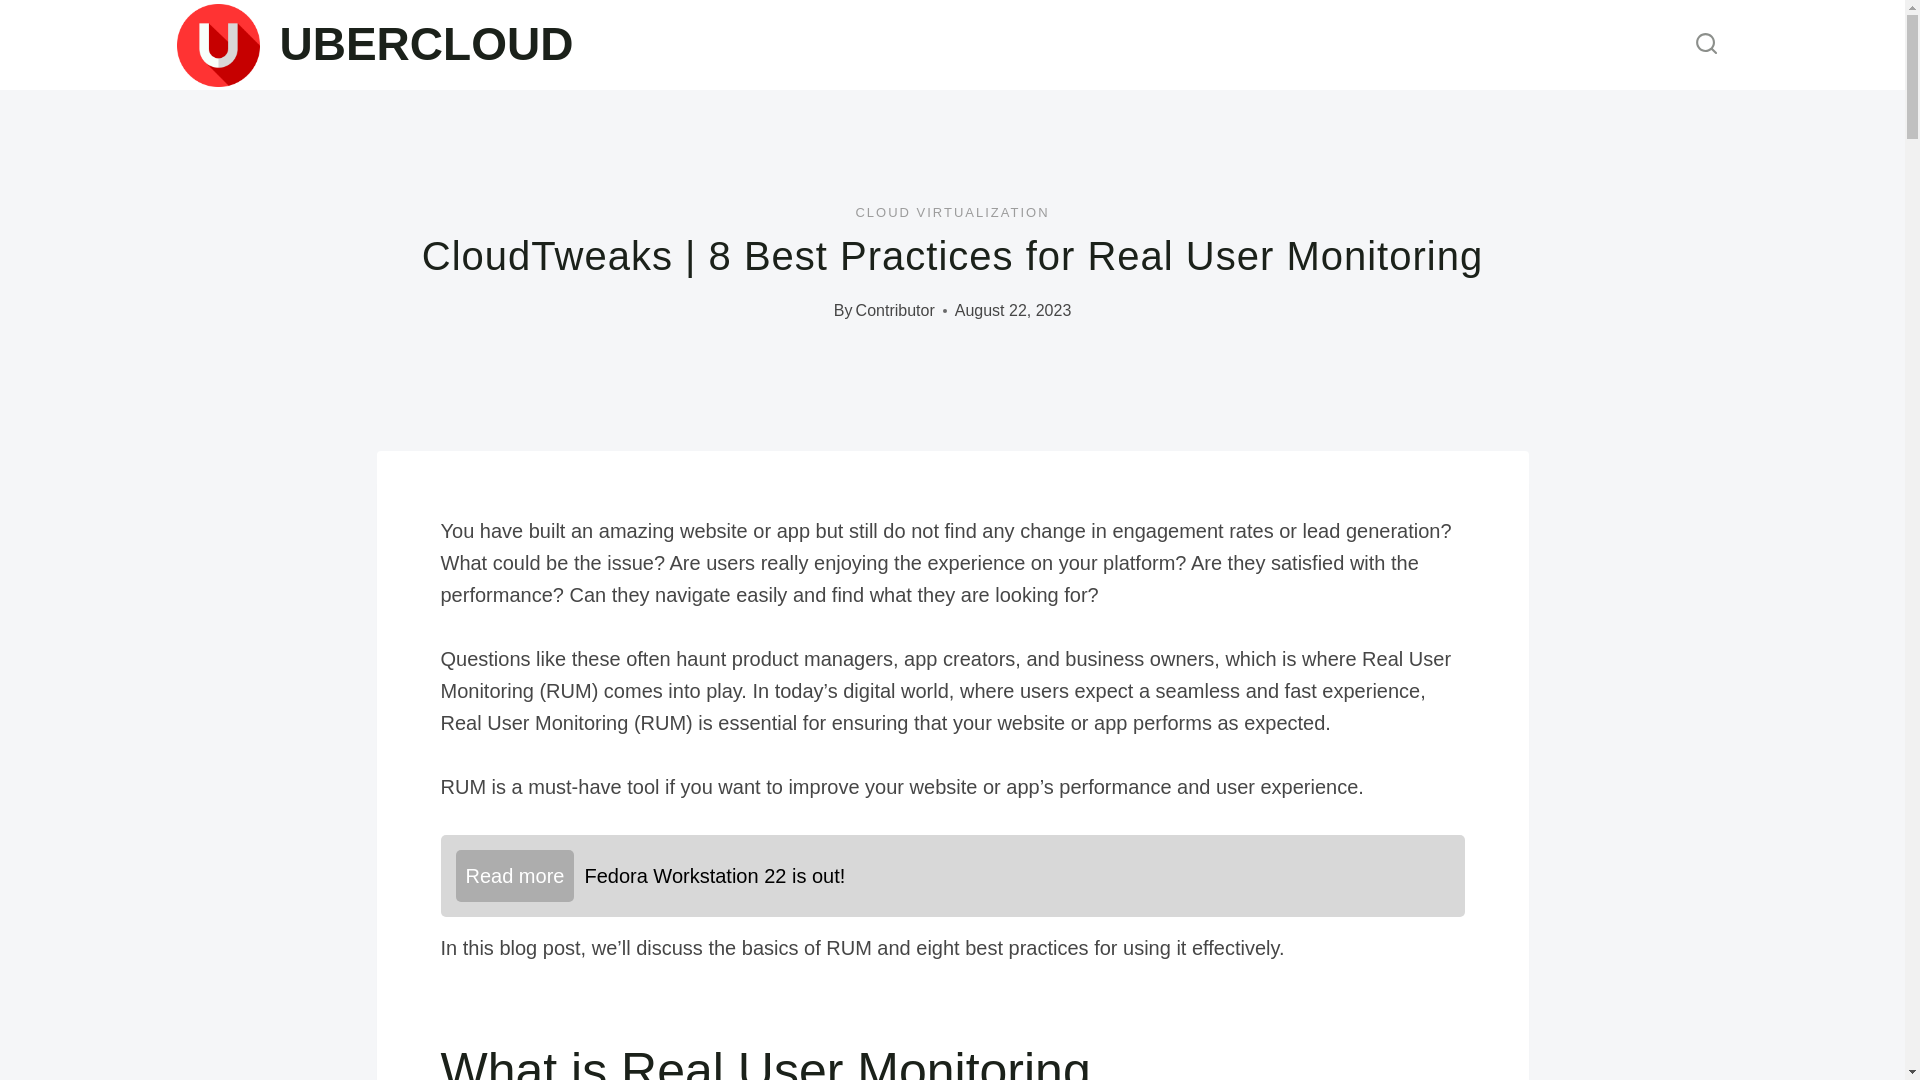  I want to click on Read moreFedora Workstation 22 is out!, so click(951, 875).